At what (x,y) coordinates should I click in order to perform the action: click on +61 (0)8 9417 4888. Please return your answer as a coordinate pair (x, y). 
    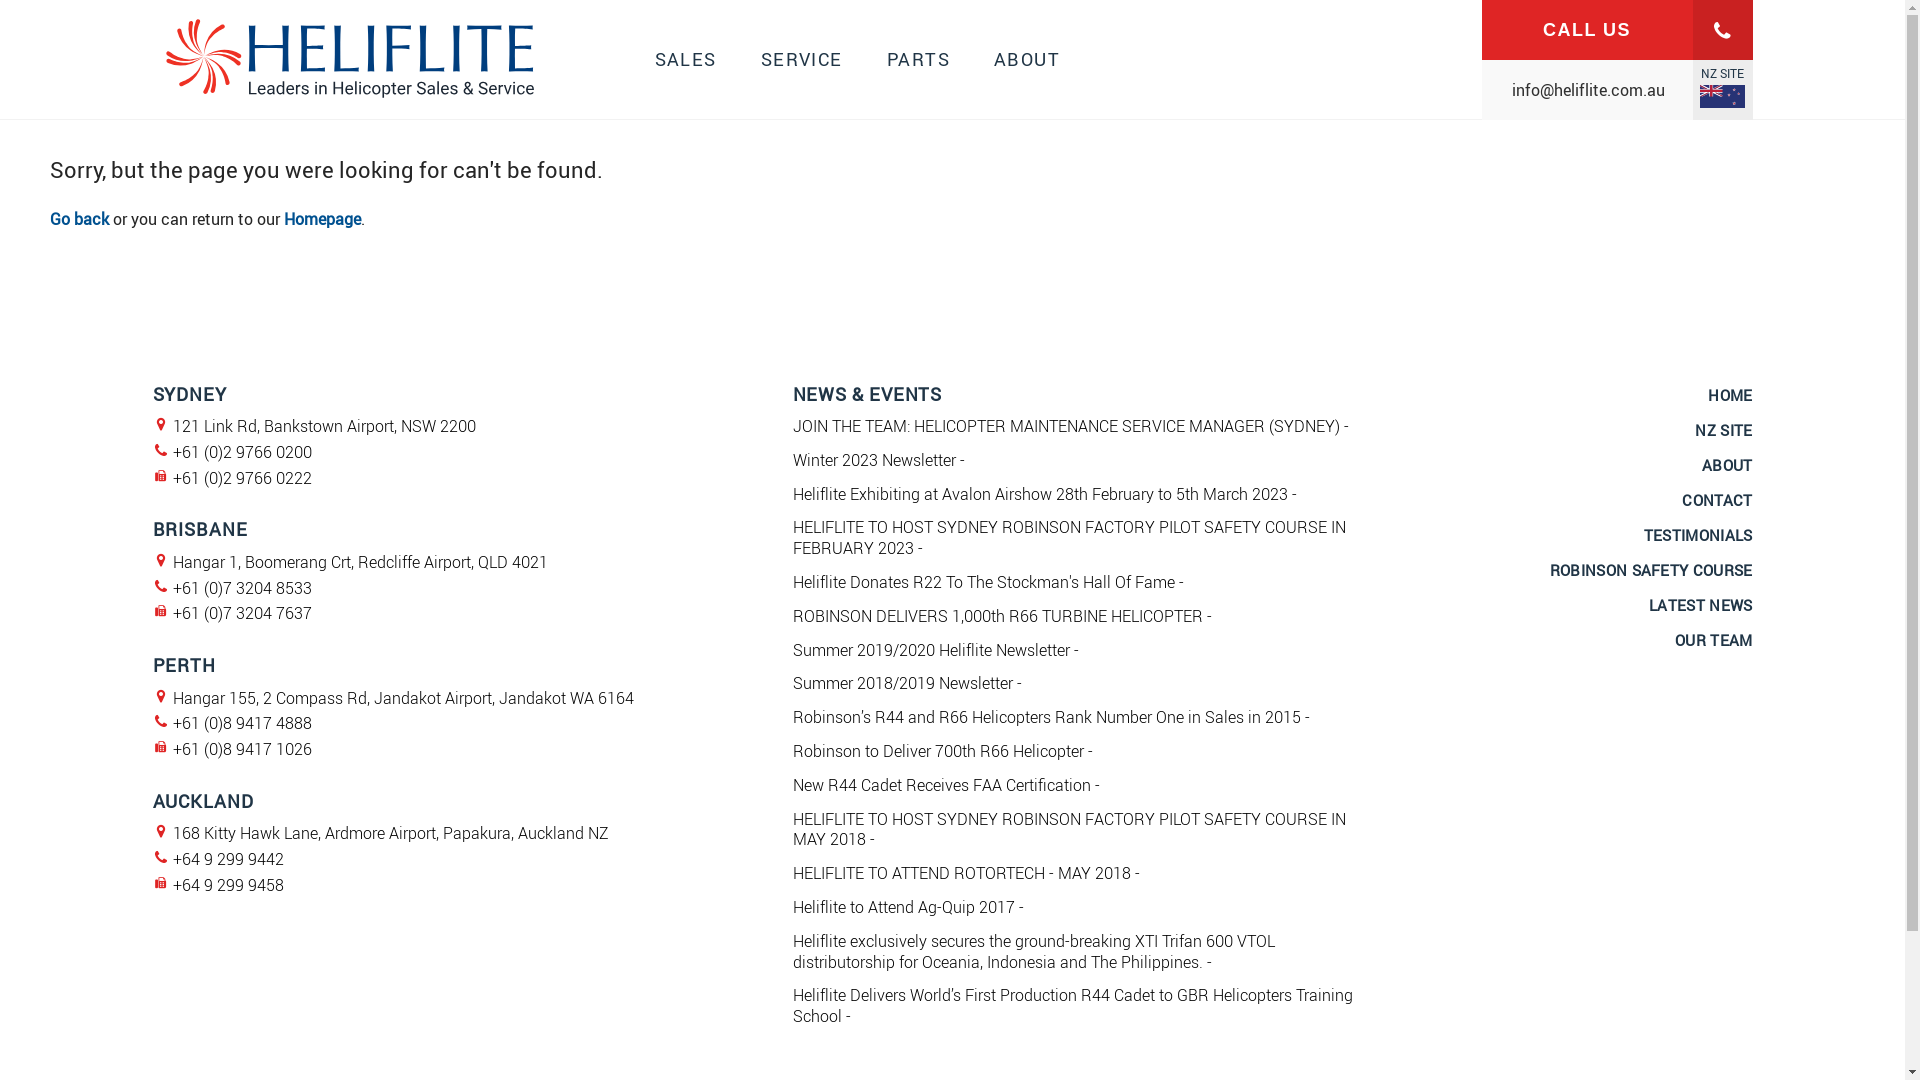
    Looking at the image, I should click on (242, 723).